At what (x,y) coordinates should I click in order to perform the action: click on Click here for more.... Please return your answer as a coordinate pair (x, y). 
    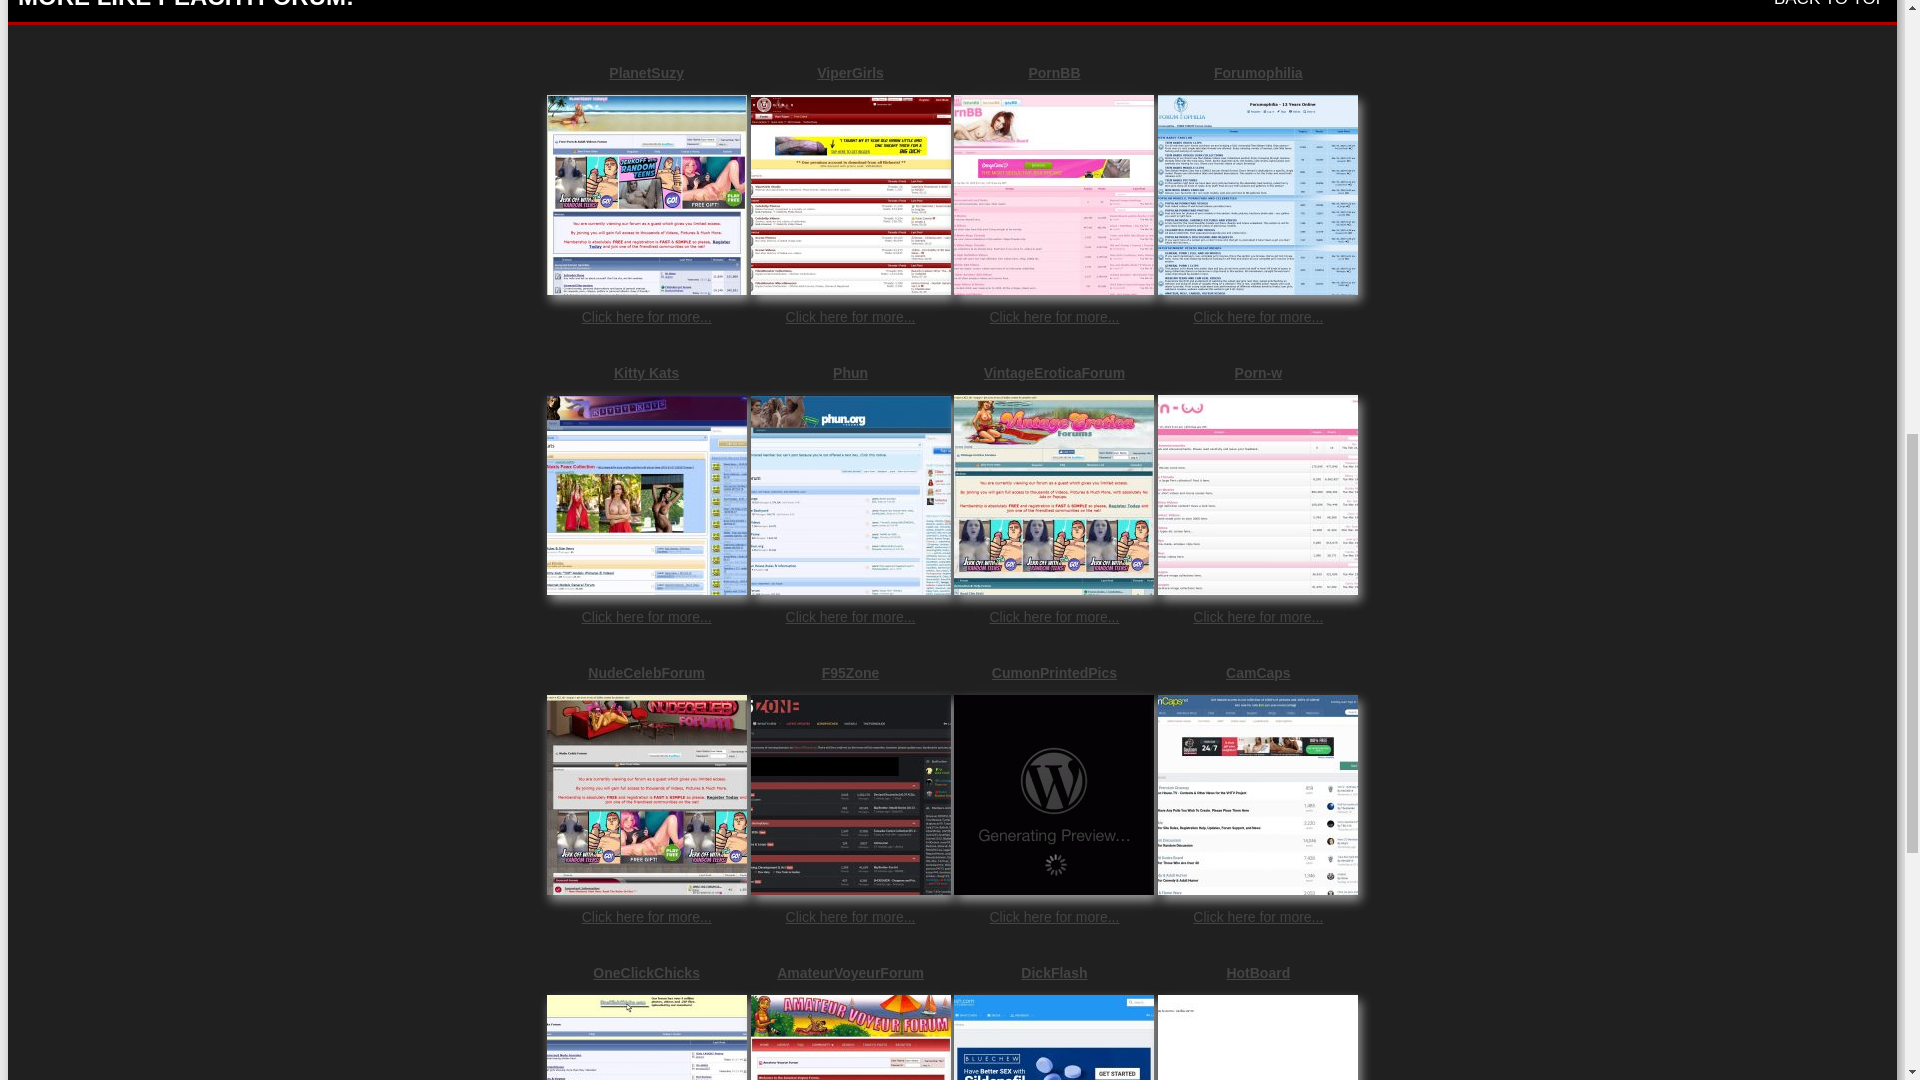
    Looking at the image, I should click on (1257, 617).